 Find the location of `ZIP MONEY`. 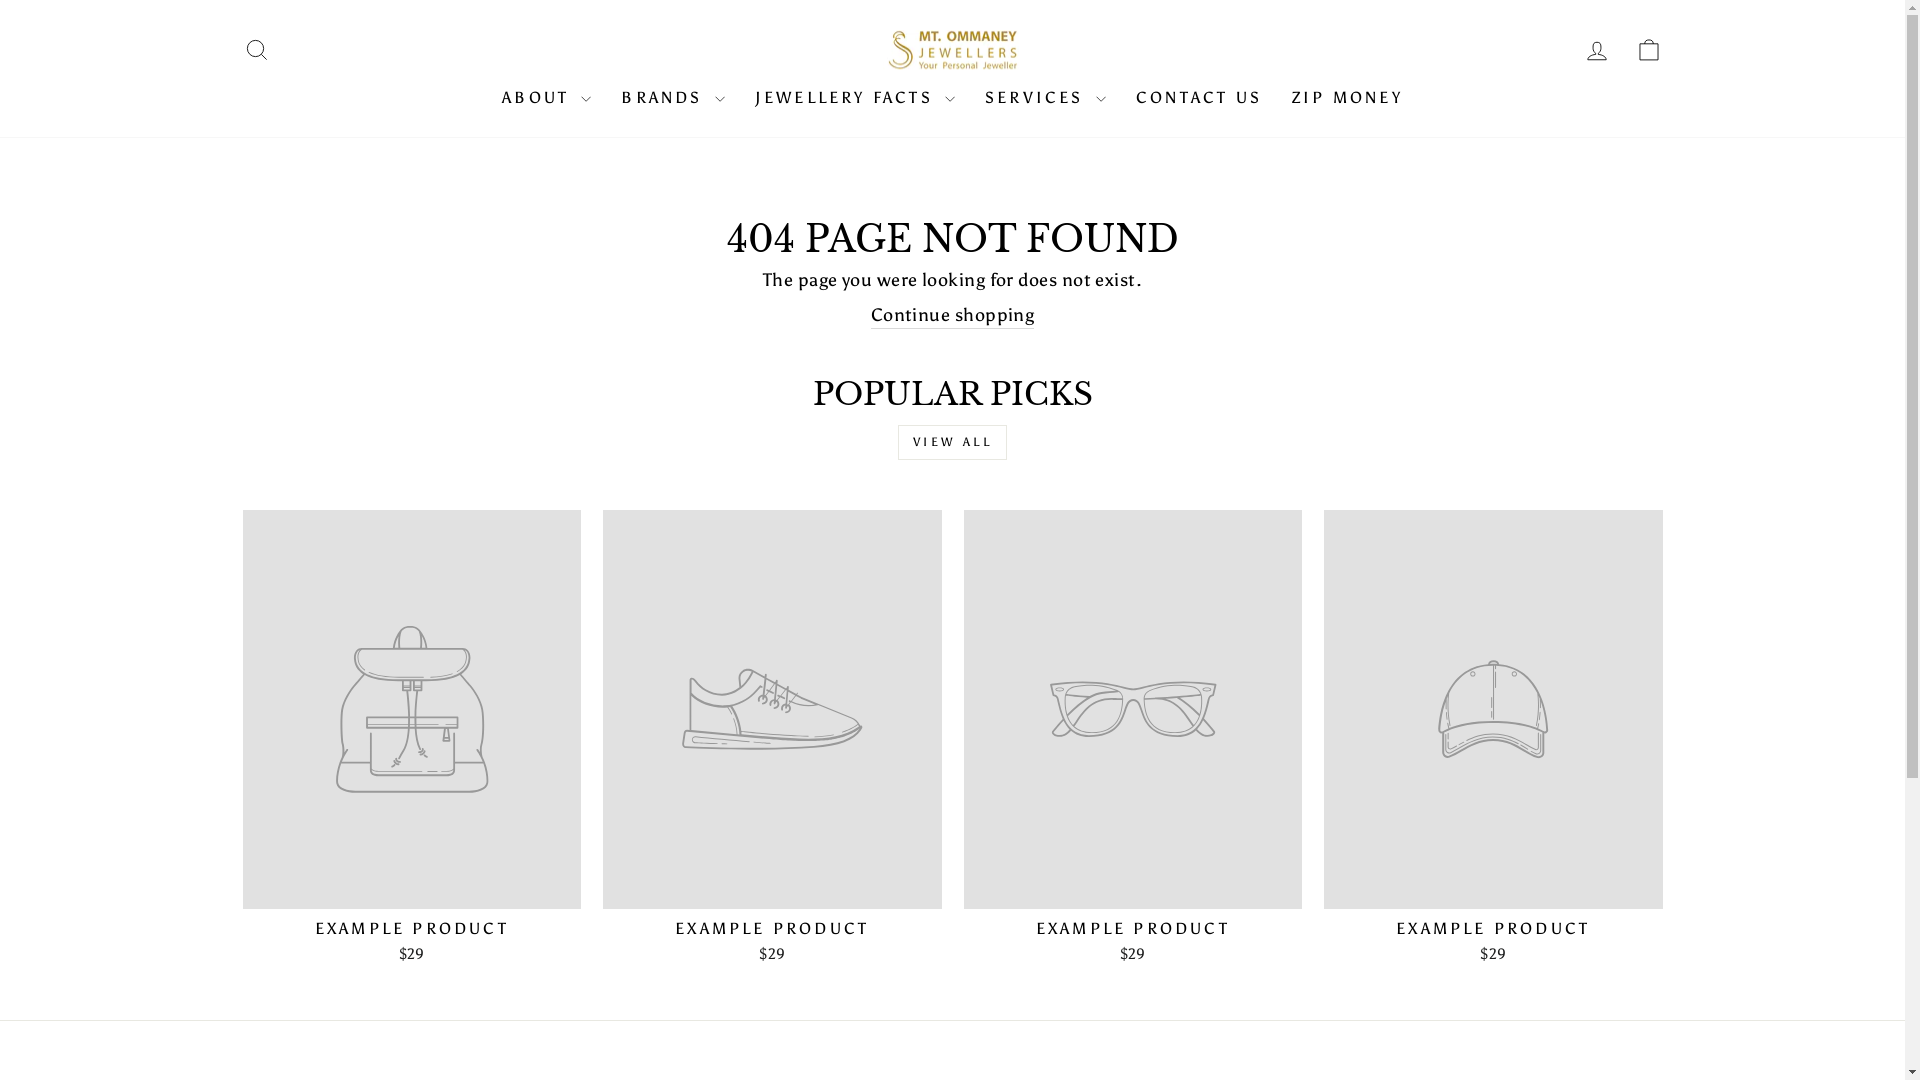

ZIP MONEY is located at coordinates (1348, 98).